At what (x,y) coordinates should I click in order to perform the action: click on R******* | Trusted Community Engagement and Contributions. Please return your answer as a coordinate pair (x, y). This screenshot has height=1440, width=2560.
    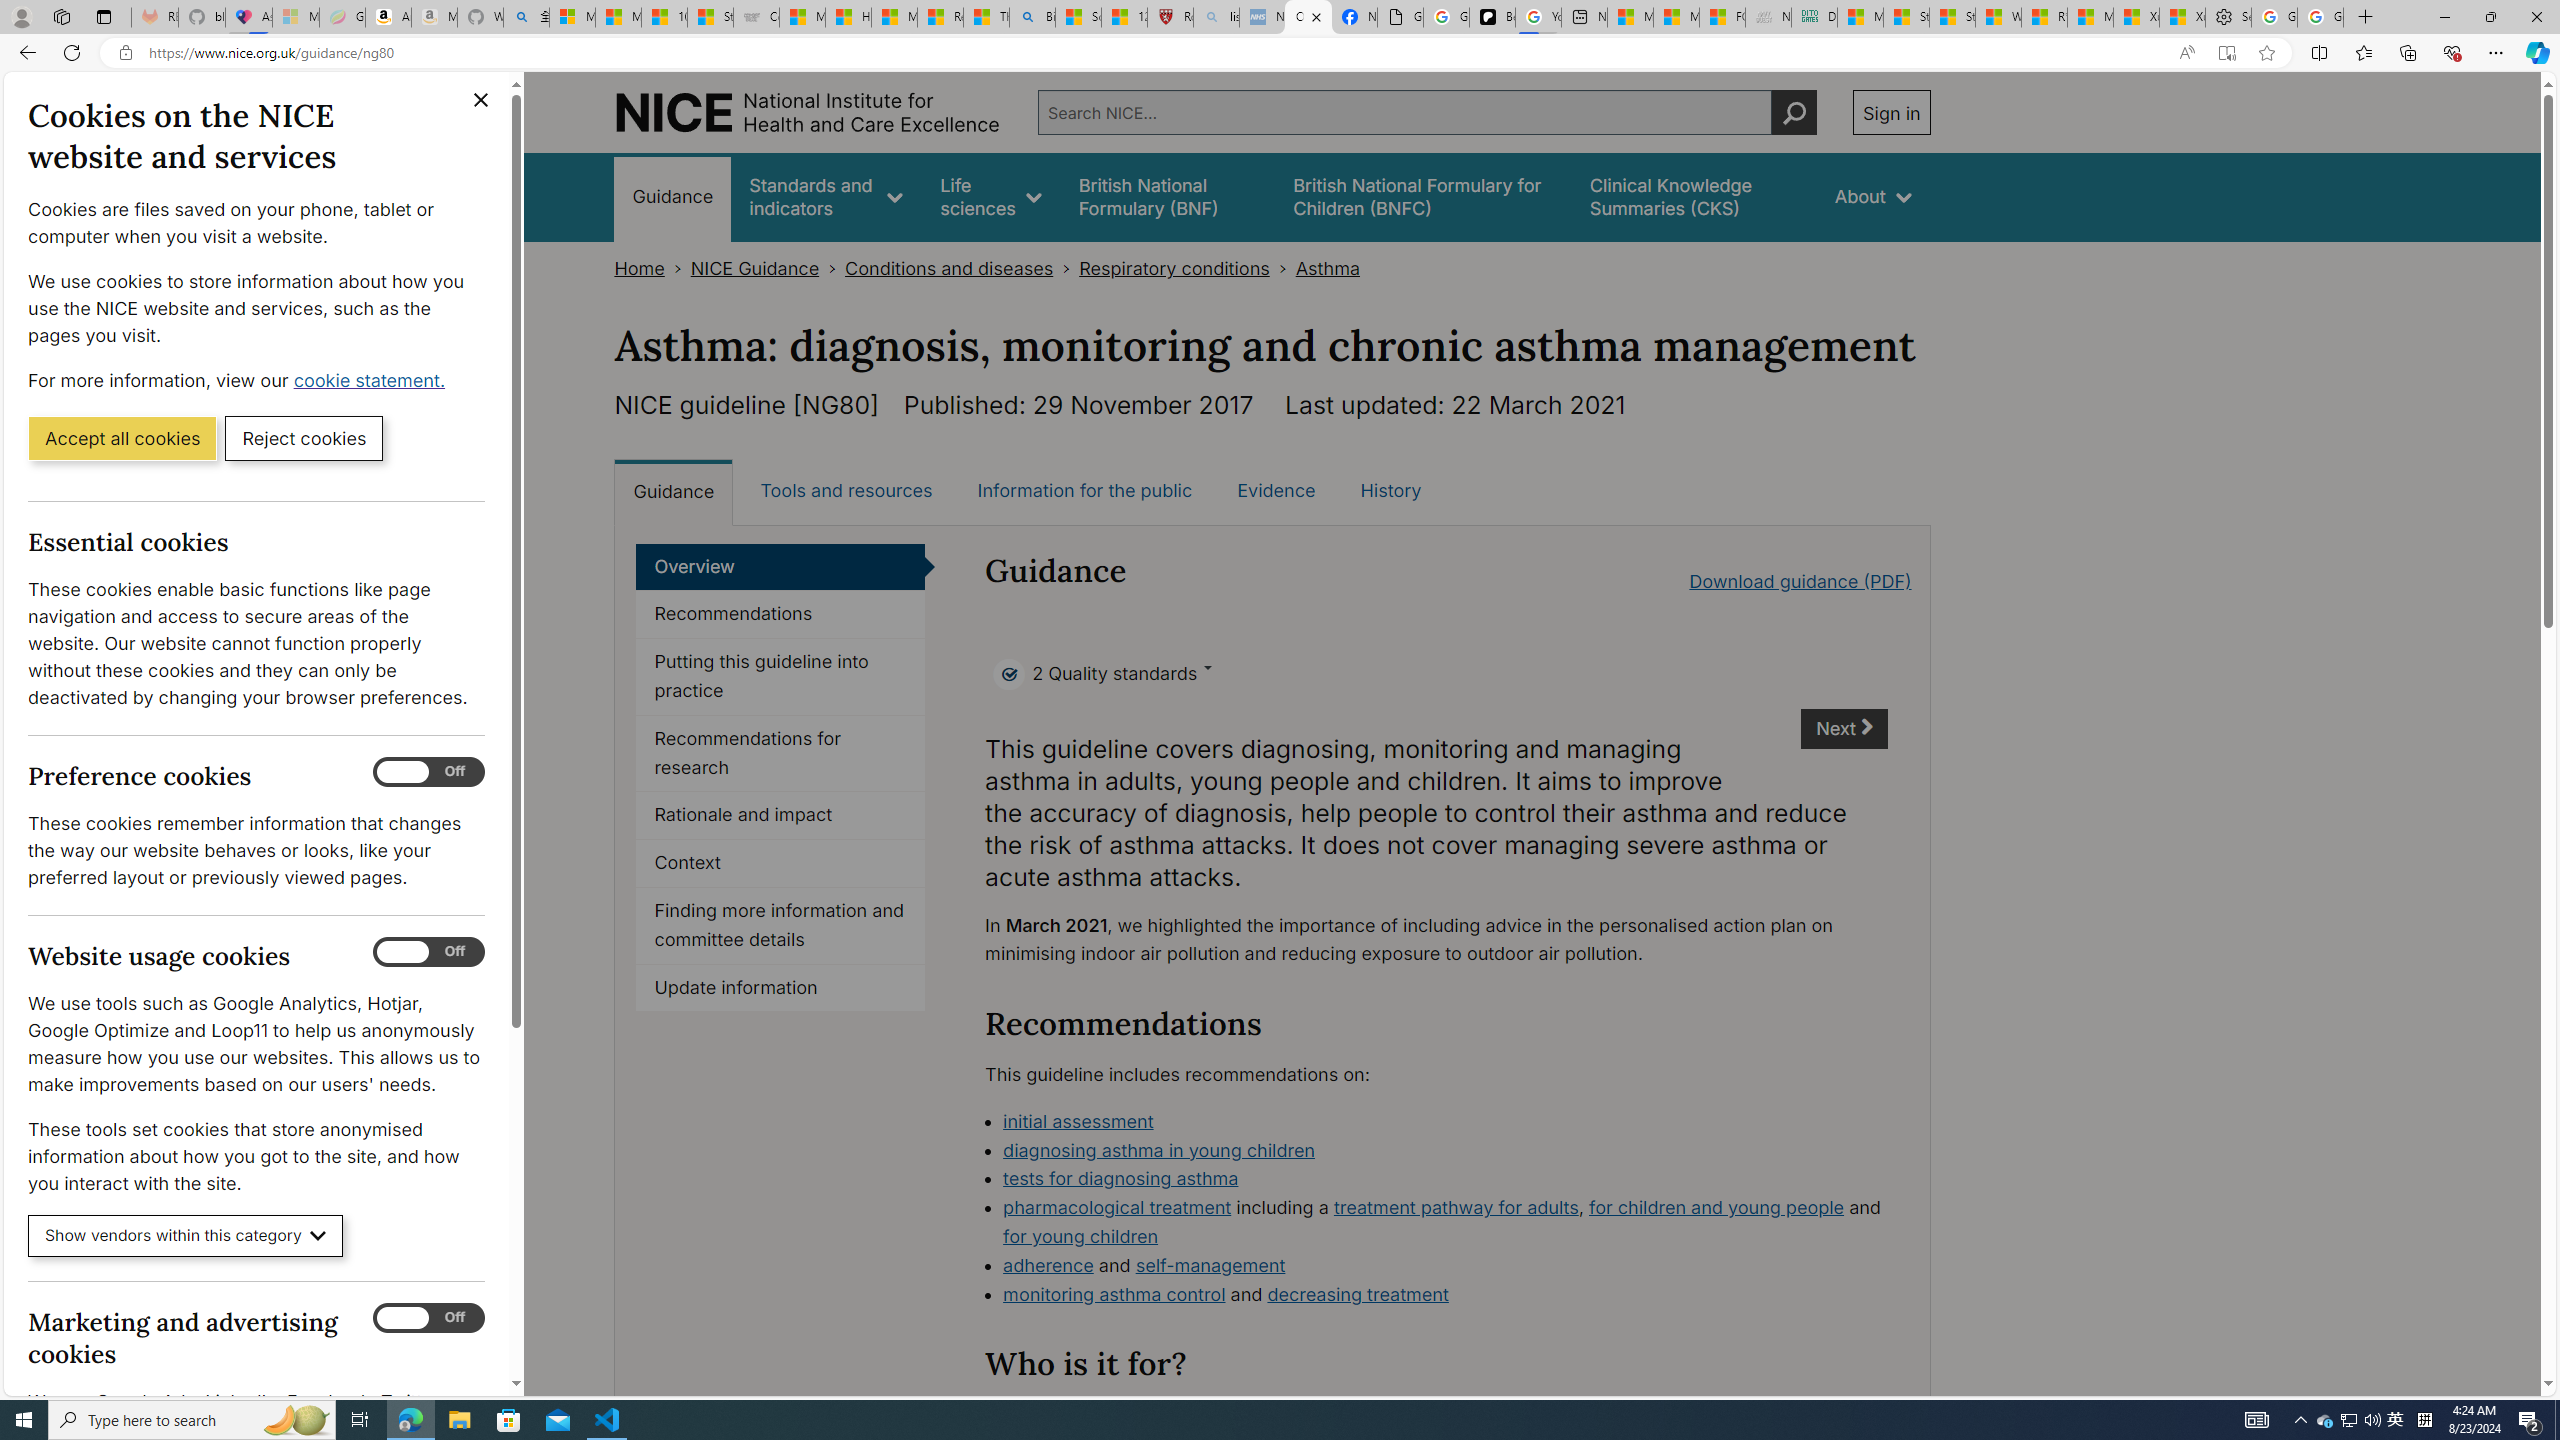
    Looking at the image, I should click on (2044, 17).